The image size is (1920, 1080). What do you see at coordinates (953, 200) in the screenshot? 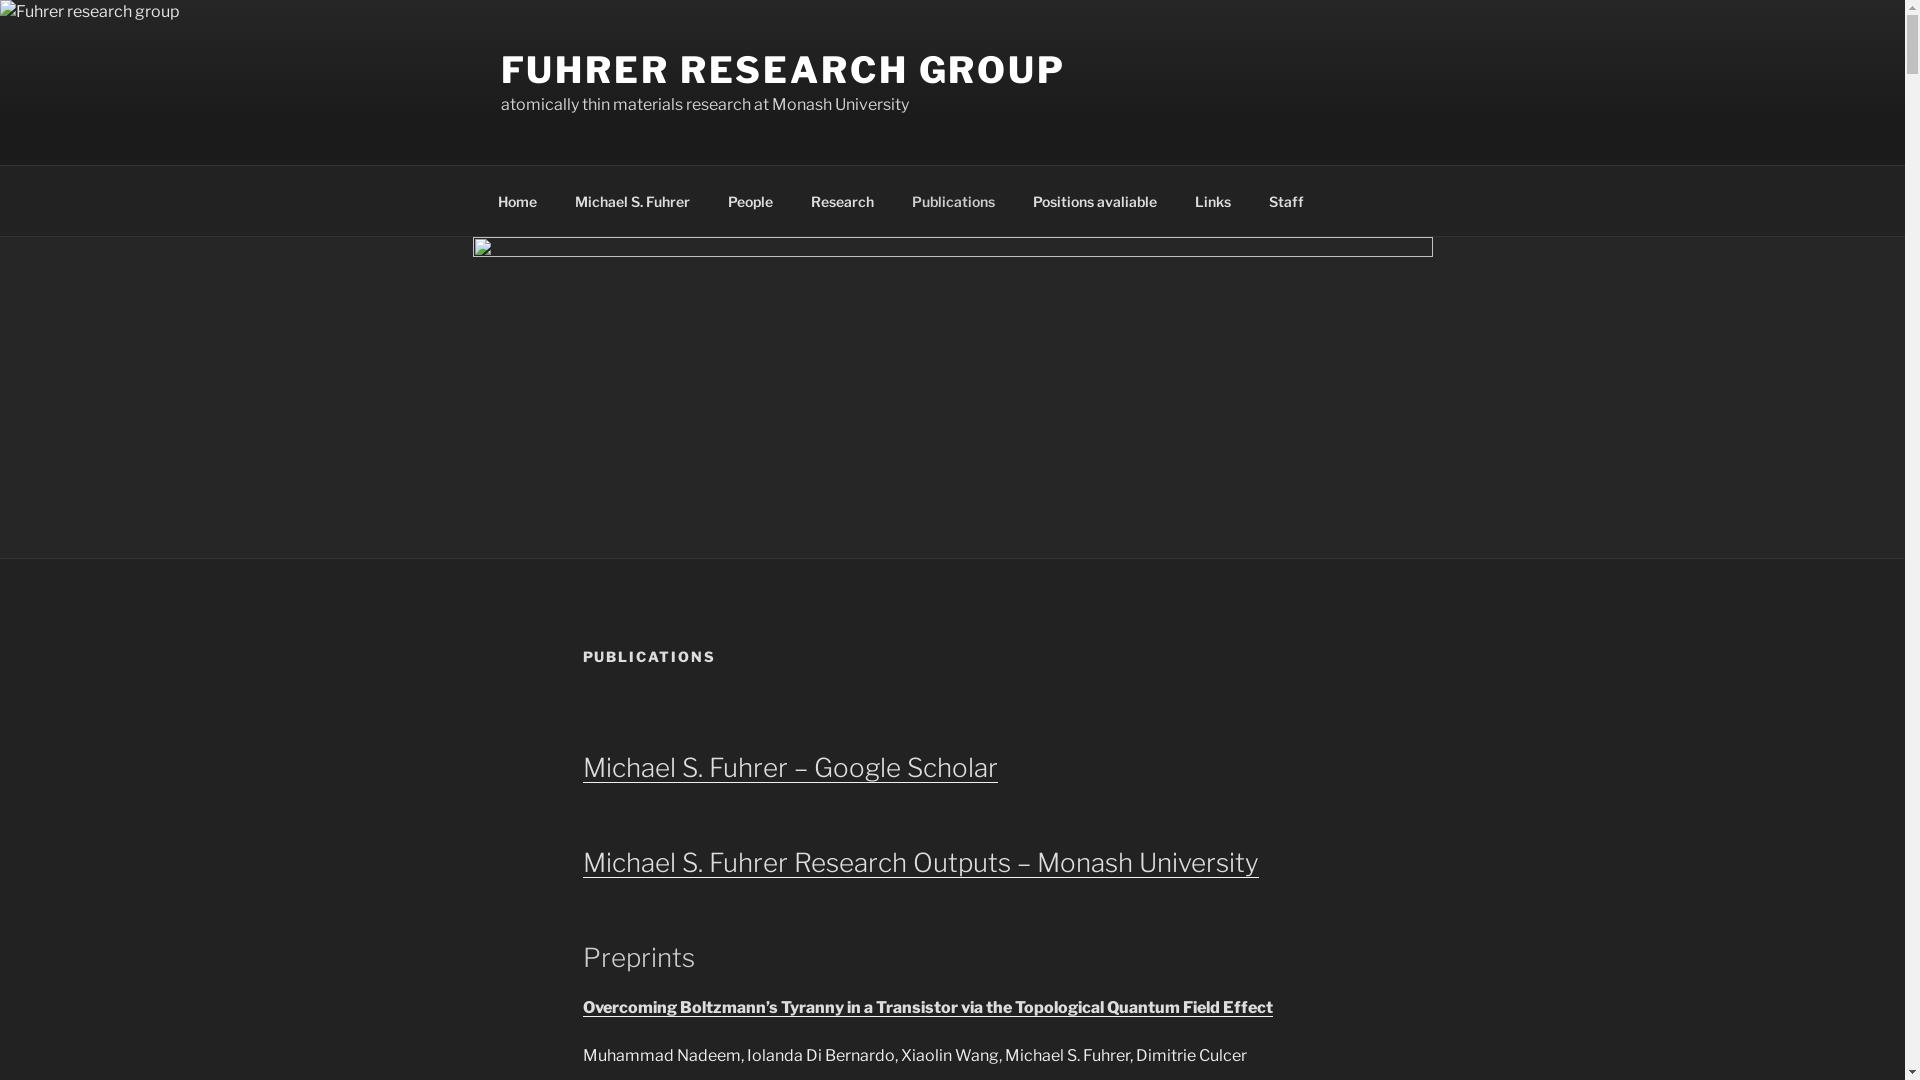
I see `Publications` at bounding box center [953, 200].